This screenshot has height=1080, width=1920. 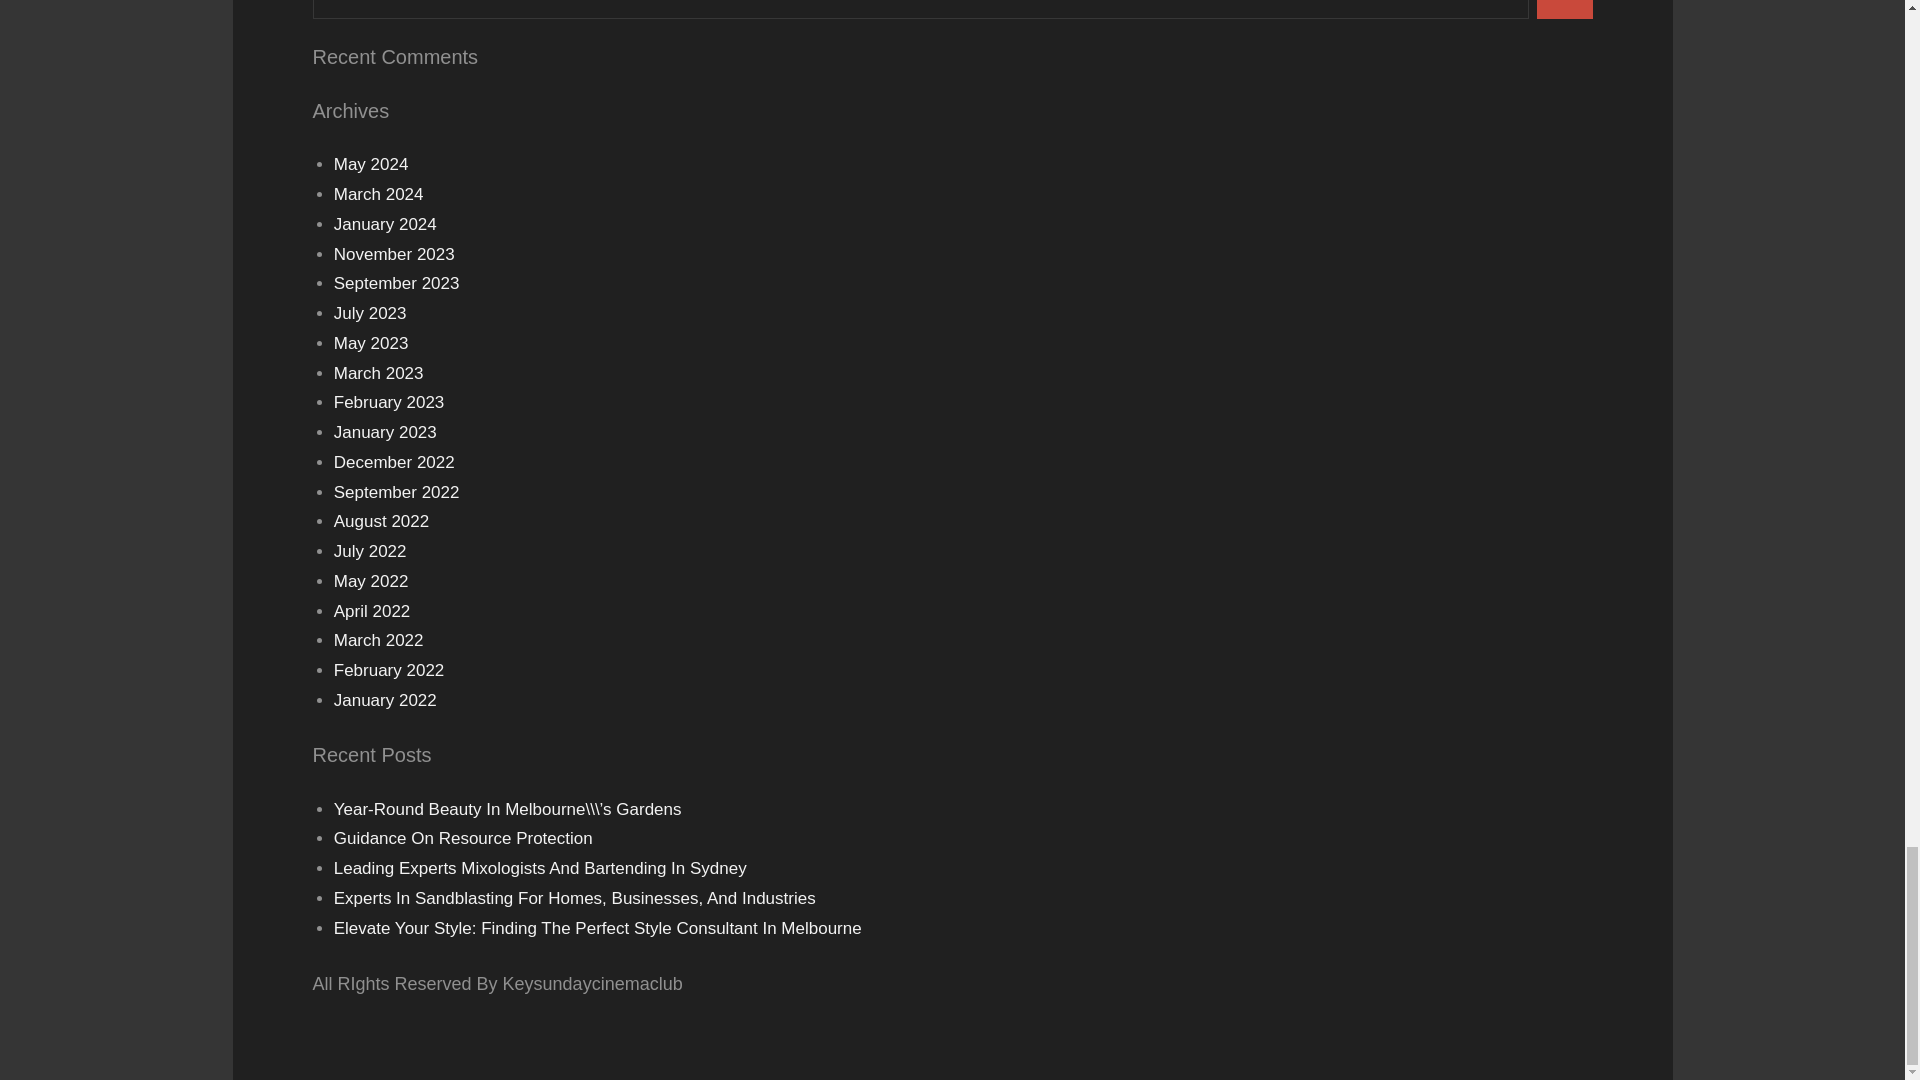 I want to click on January 2024, so click(x=386, y=224).